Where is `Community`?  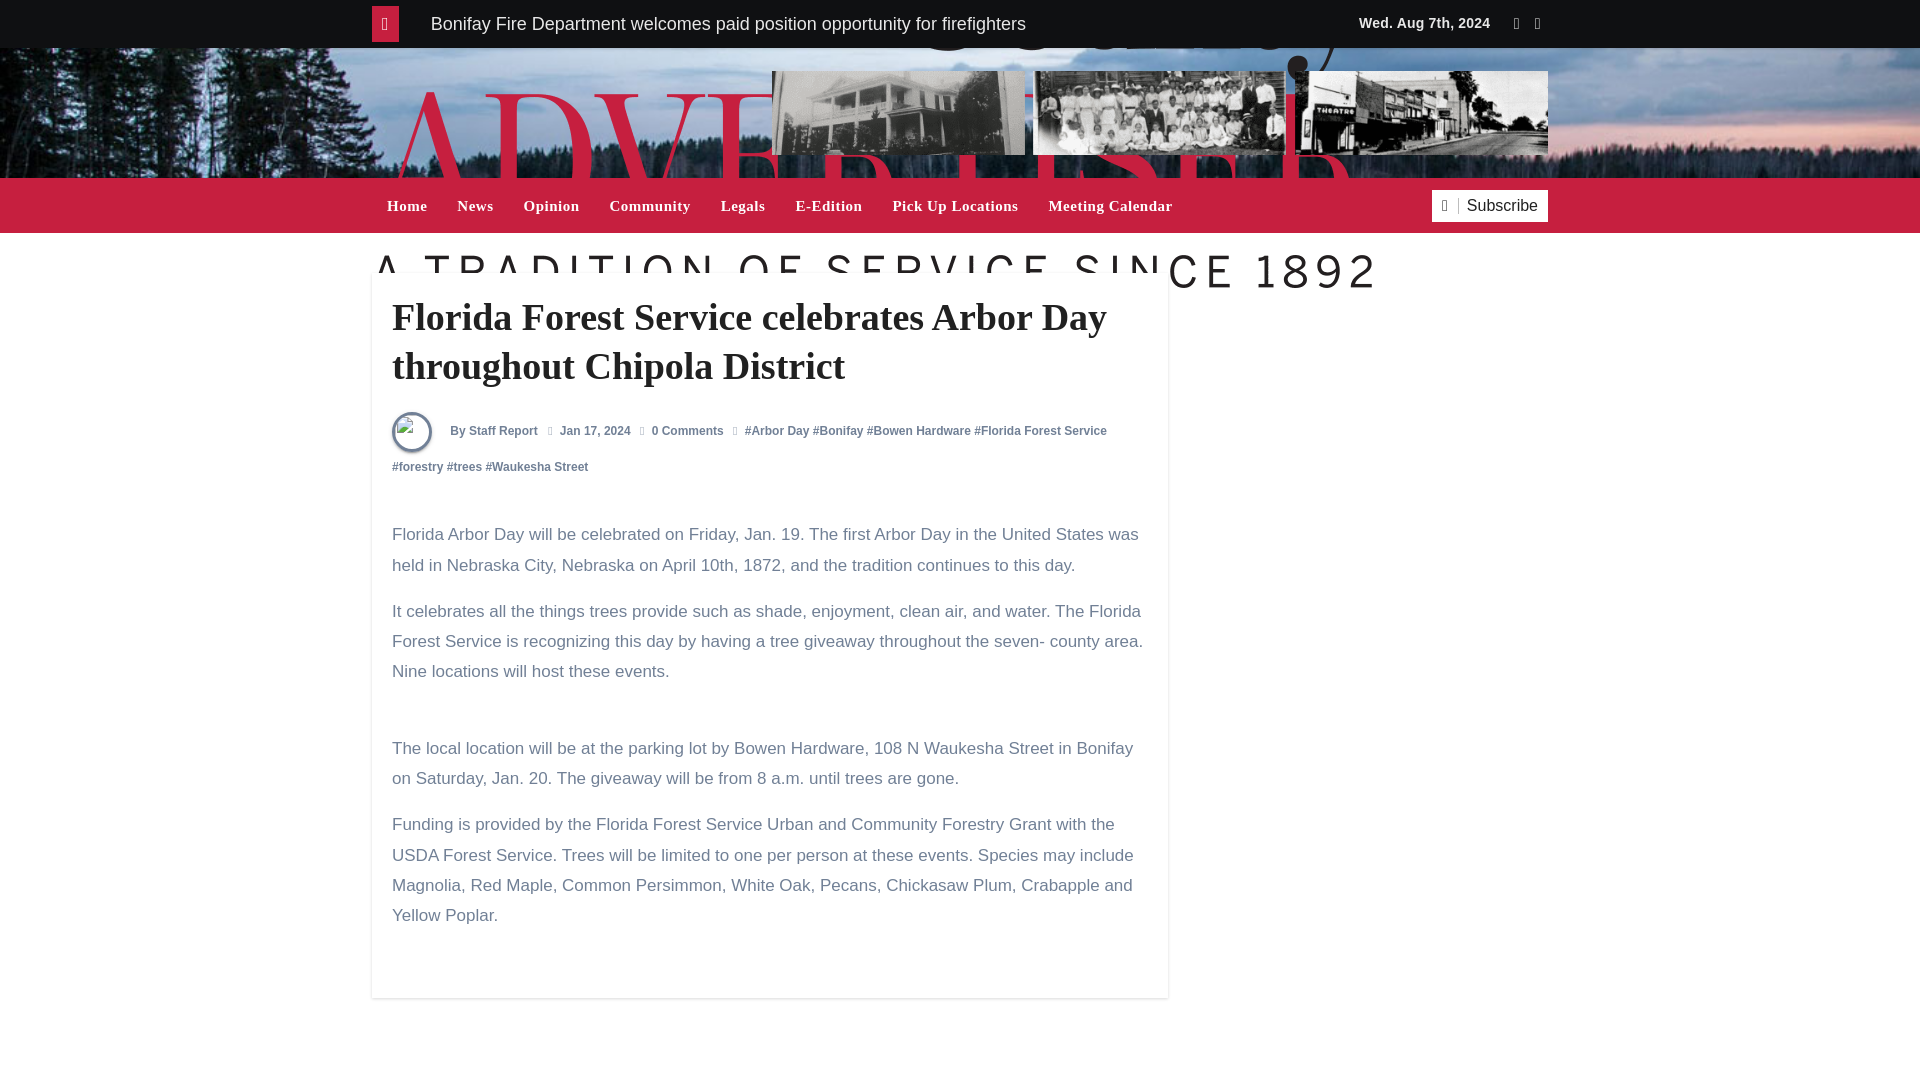
Community is located at coordinates (650, 205).